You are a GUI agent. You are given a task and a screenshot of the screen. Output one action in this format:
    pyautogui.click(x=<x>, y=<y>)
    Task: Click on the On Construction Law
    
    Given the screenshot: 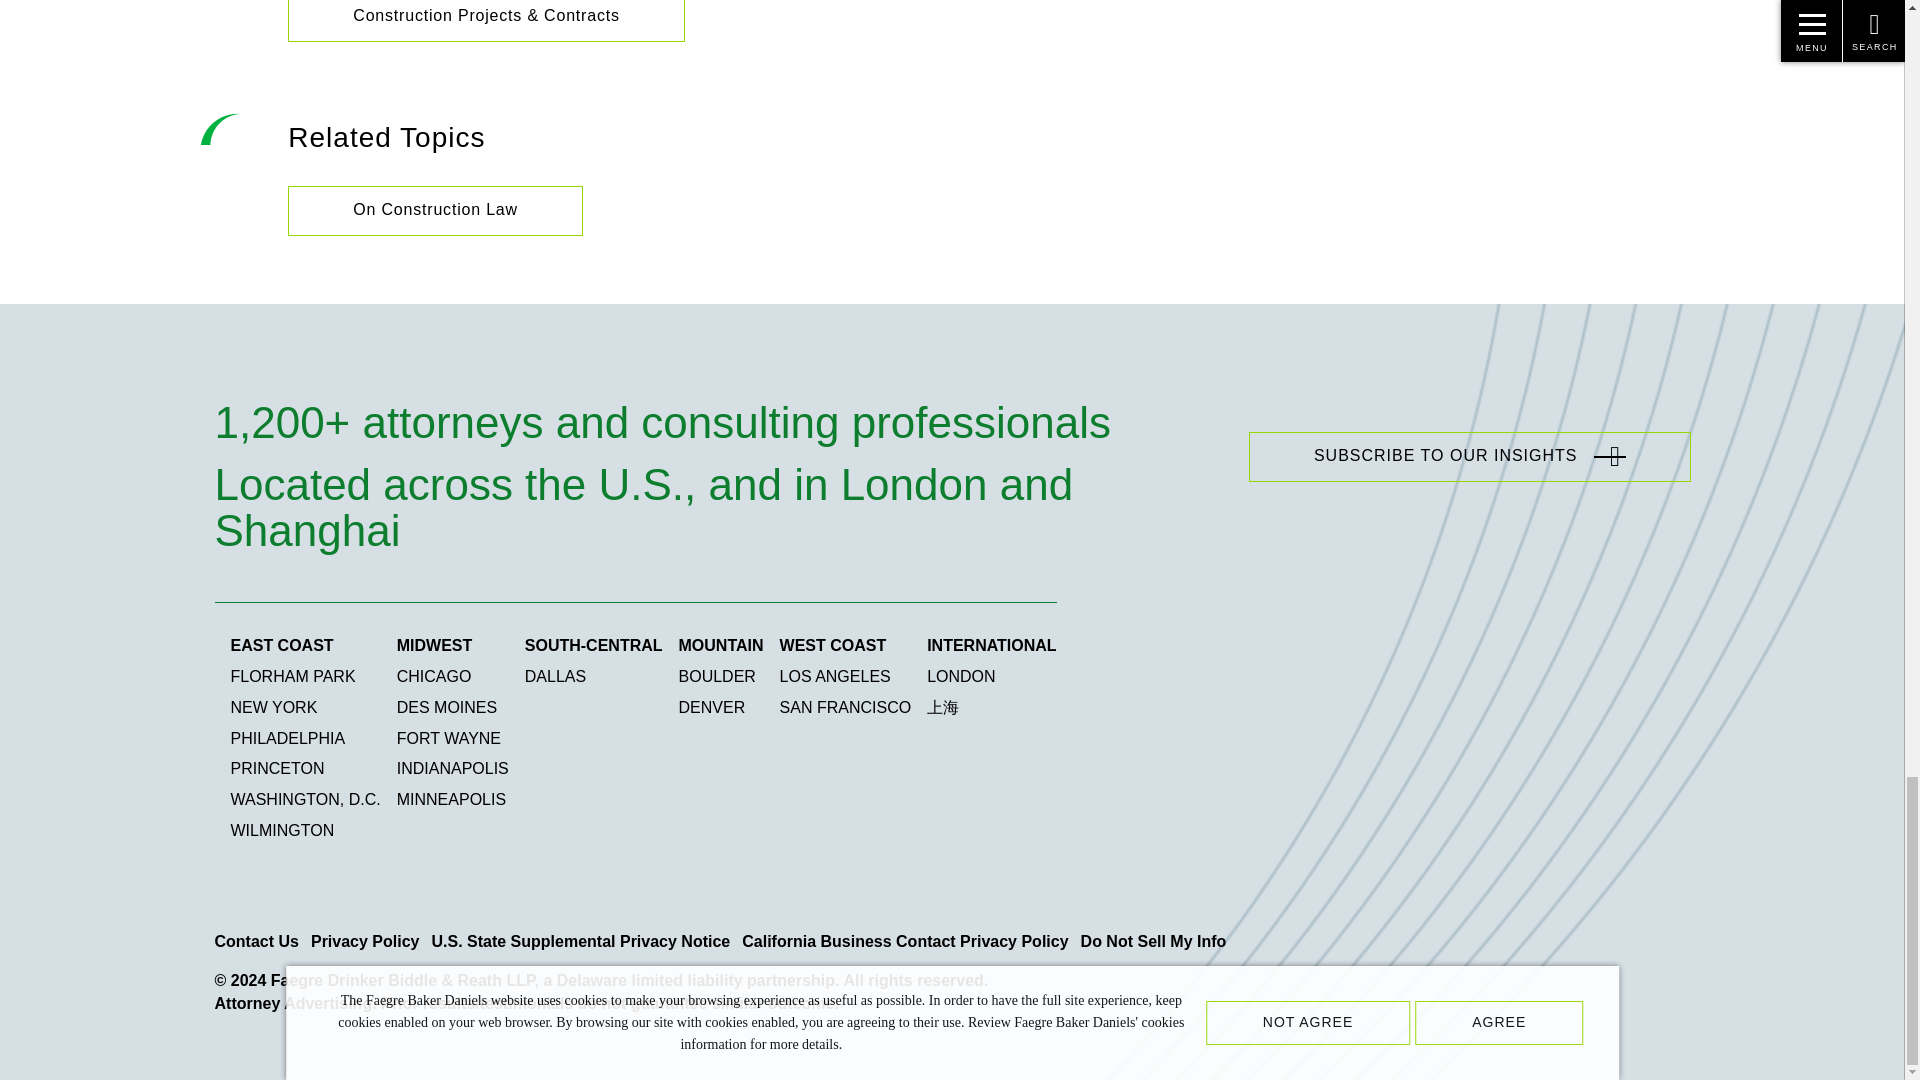 What is the action you would take?
    pyautogui.click(x=436, y=210)
    